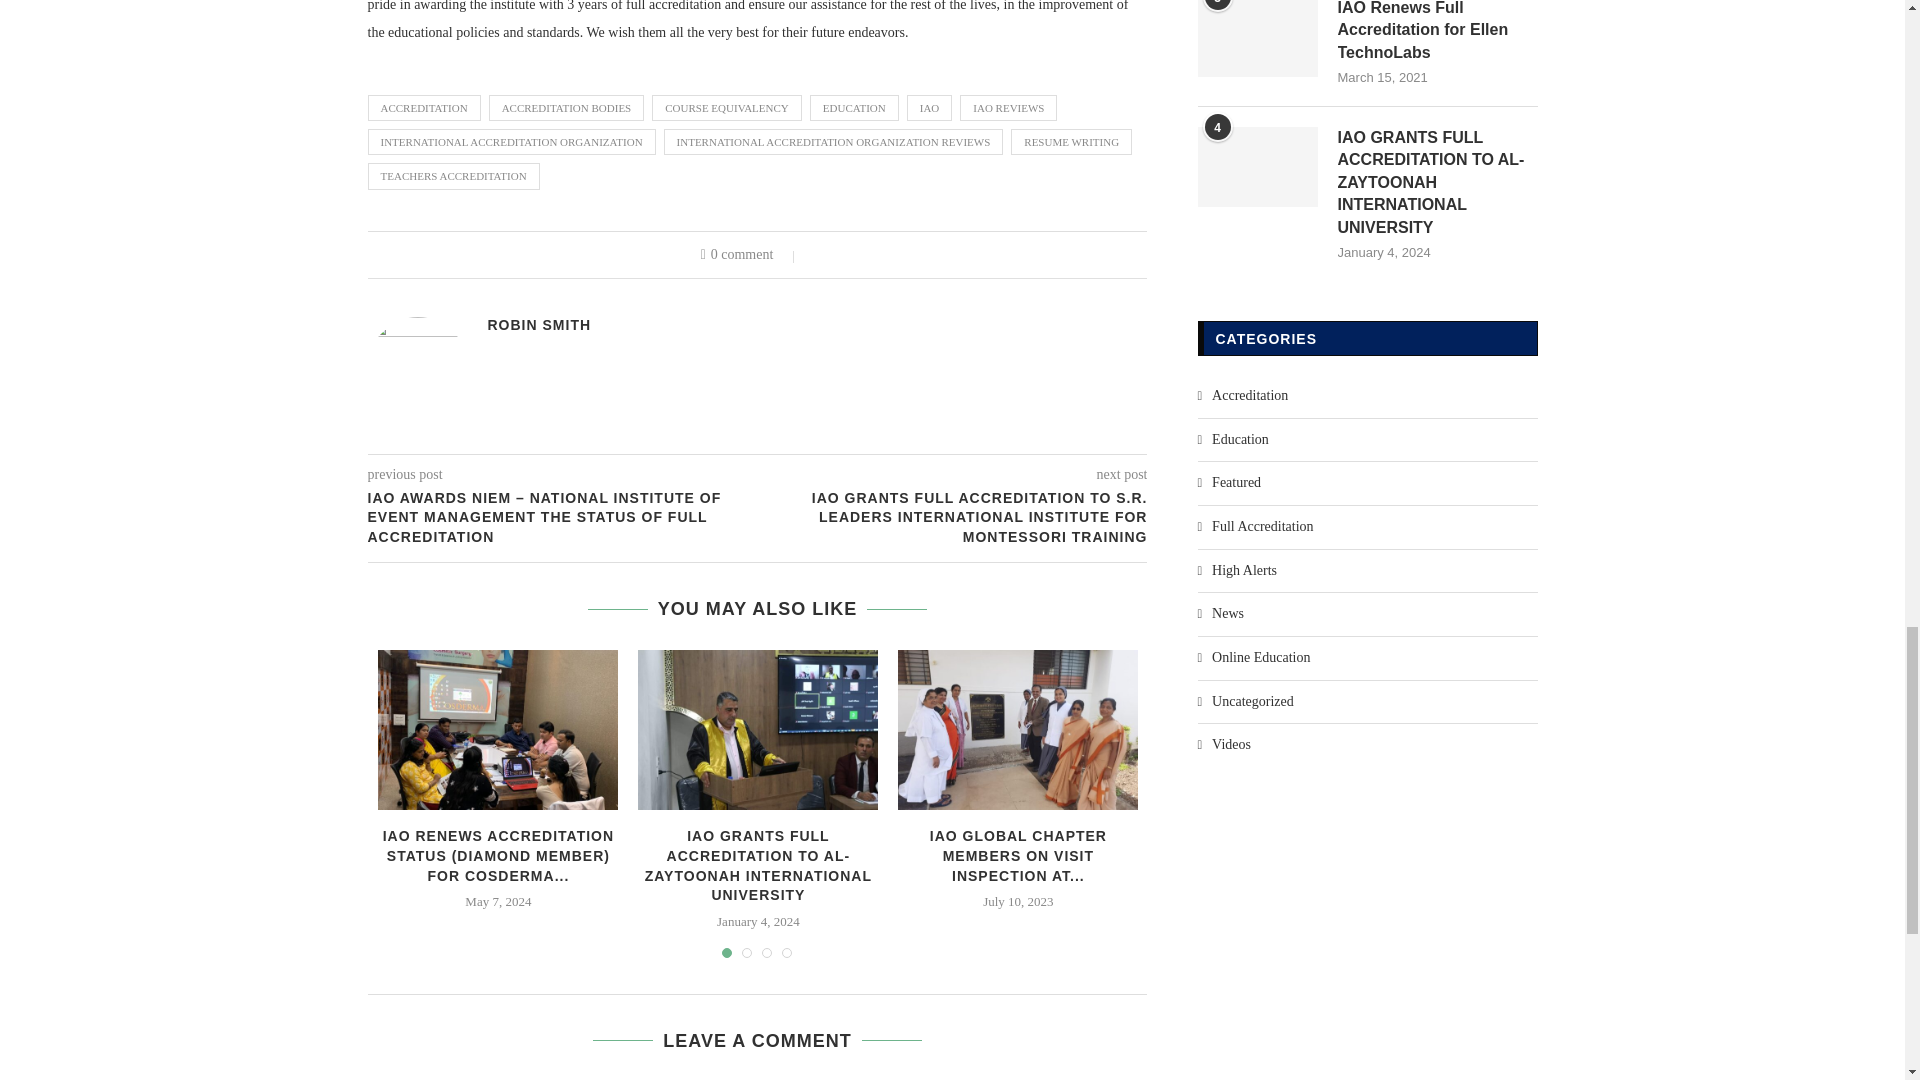 The height and width of the screenshot is (1080, 1920). Describe the element at coordinates (1072, 142) in the screenshot. I see `RESUME WRITING` at that location.